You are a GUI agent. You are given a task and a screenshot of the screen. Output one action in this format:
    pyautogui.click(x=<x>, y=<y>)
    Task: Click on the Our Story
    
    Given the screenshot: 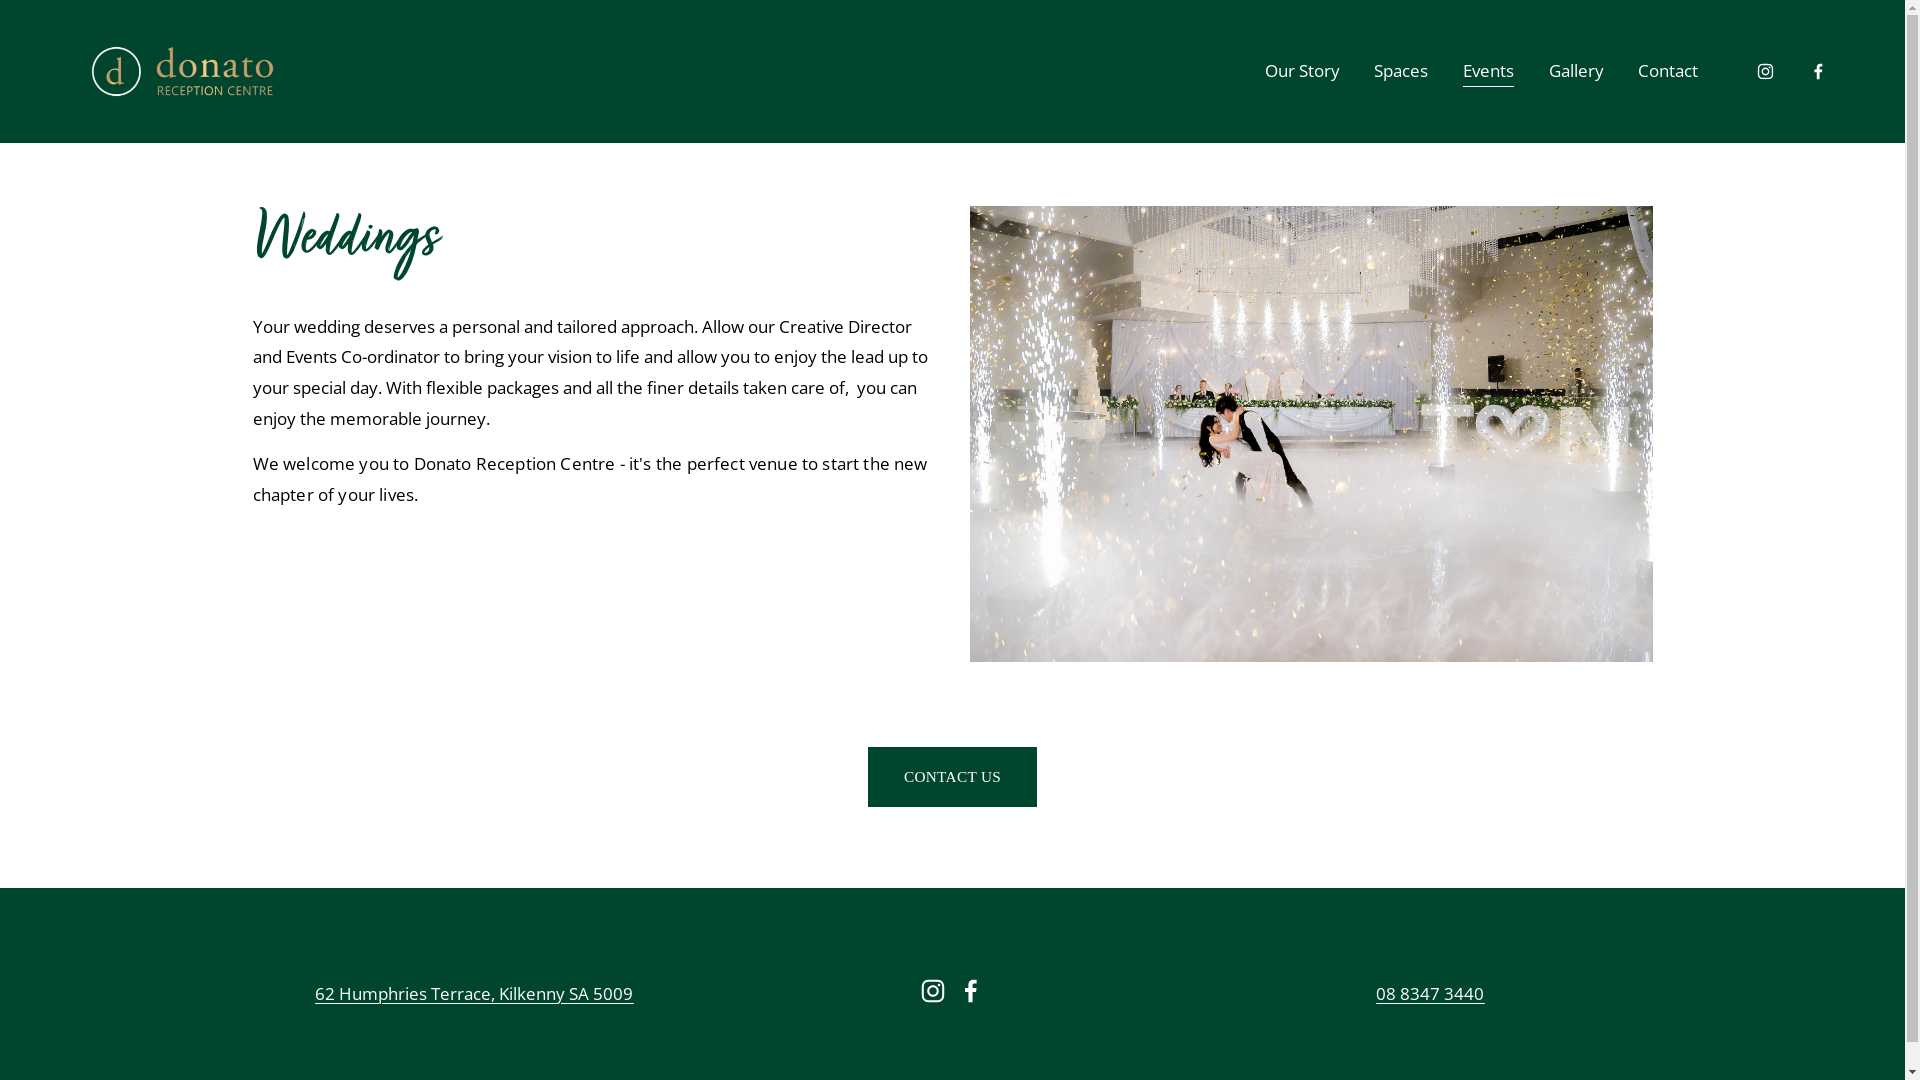 What is the action you would take?
    pyautogui.click(x=1302, y=71)
    